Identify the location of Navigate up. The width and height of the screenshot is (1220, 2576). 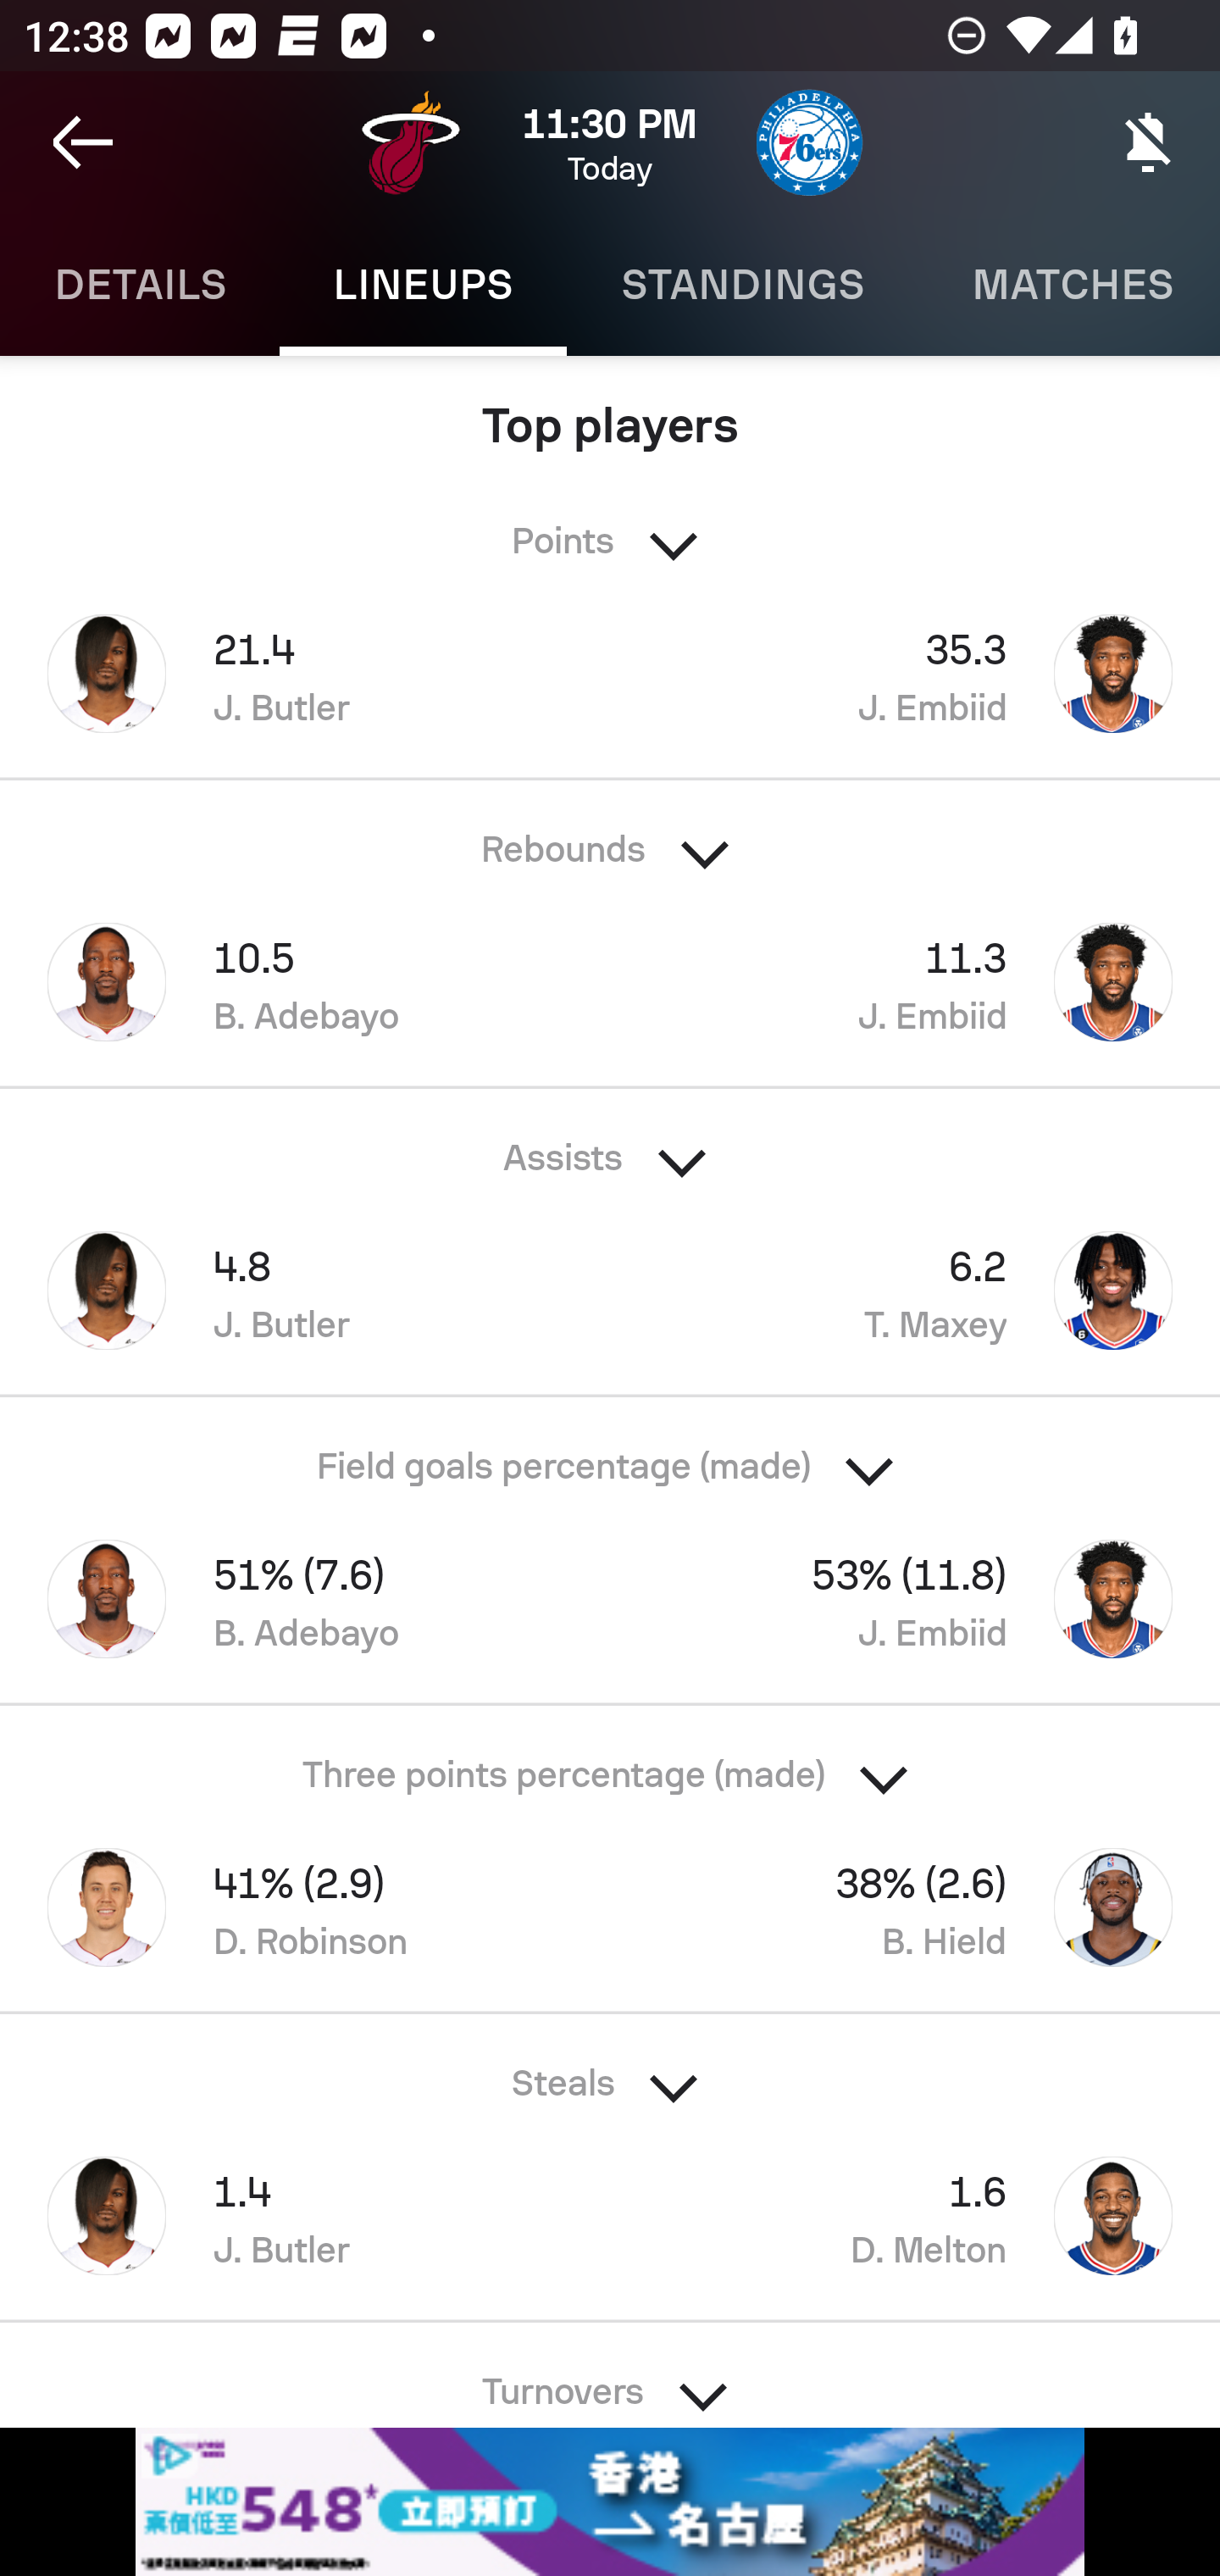
(83, 142).